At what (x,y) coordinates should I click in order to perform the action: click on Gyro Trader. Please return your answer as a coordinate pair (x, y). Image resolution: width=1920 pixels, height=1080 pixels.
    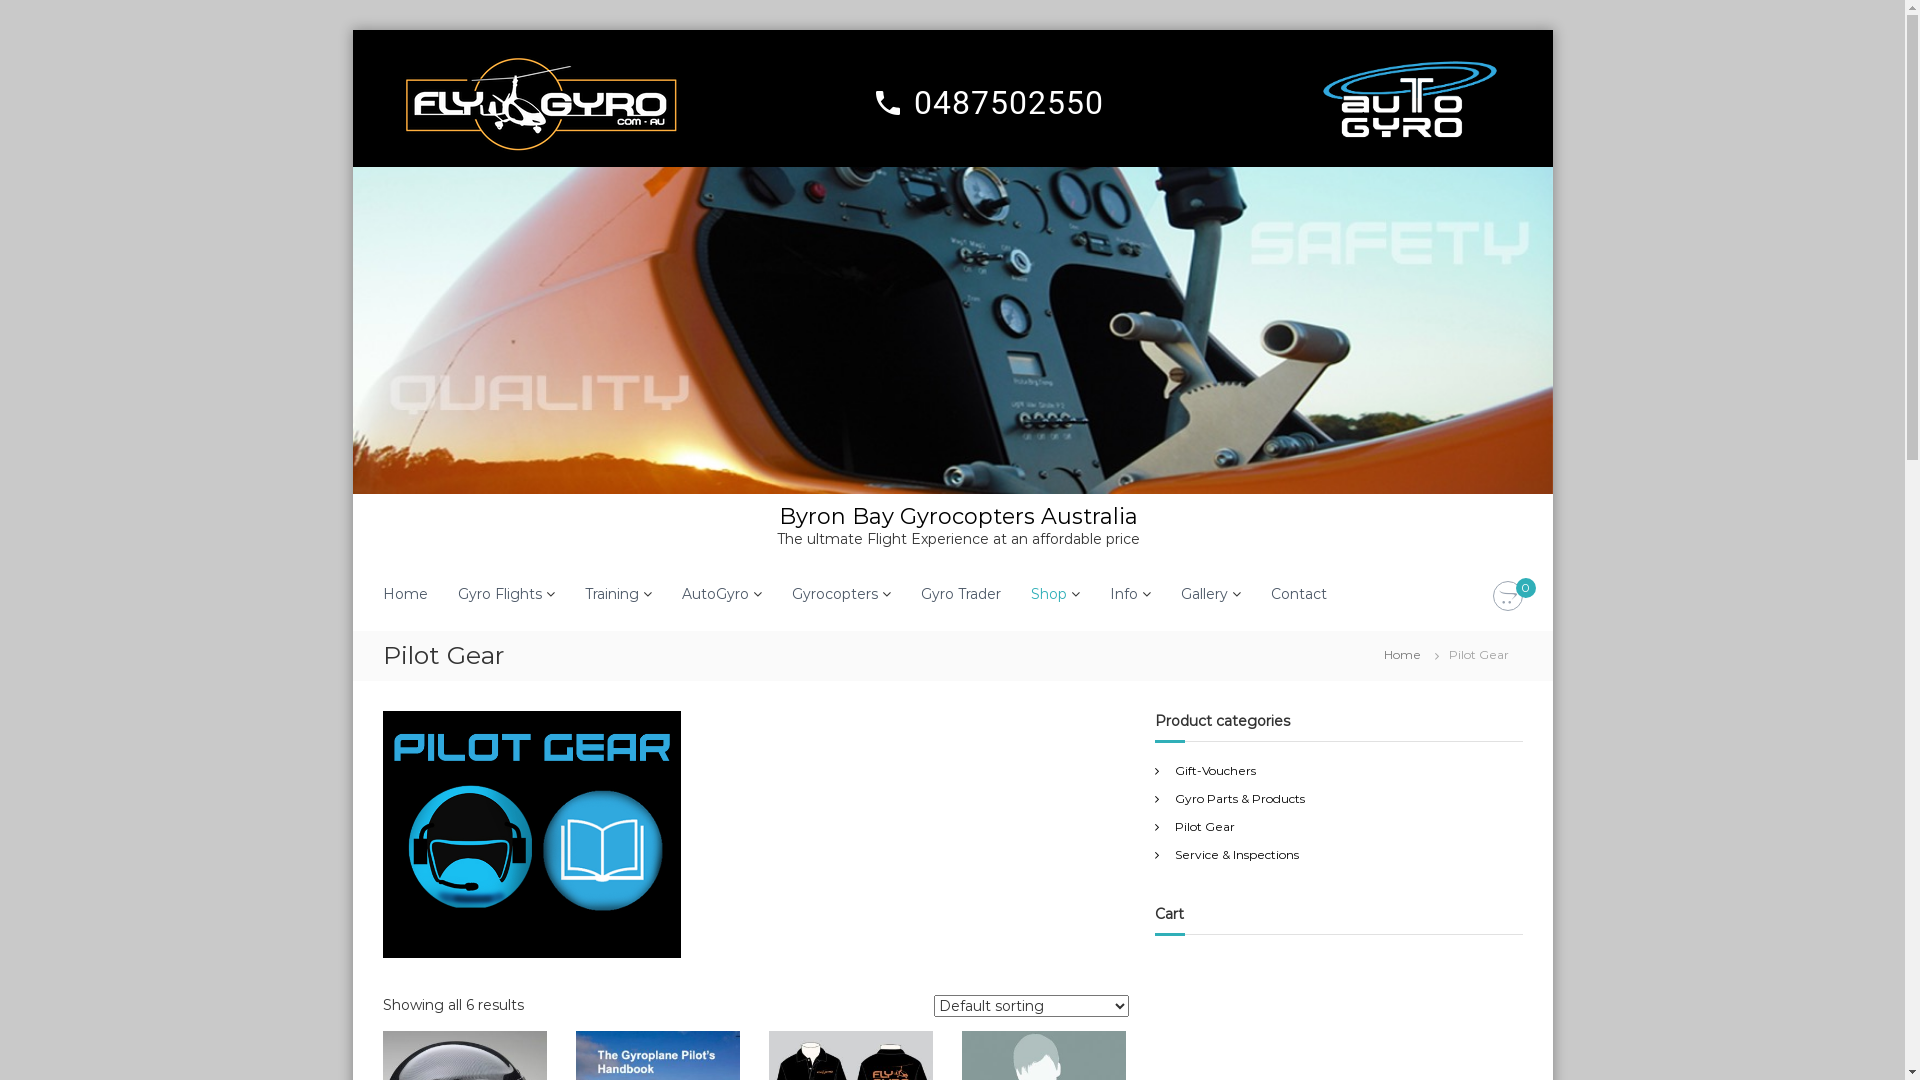
    Looking at the image, I should click on (960, 594).